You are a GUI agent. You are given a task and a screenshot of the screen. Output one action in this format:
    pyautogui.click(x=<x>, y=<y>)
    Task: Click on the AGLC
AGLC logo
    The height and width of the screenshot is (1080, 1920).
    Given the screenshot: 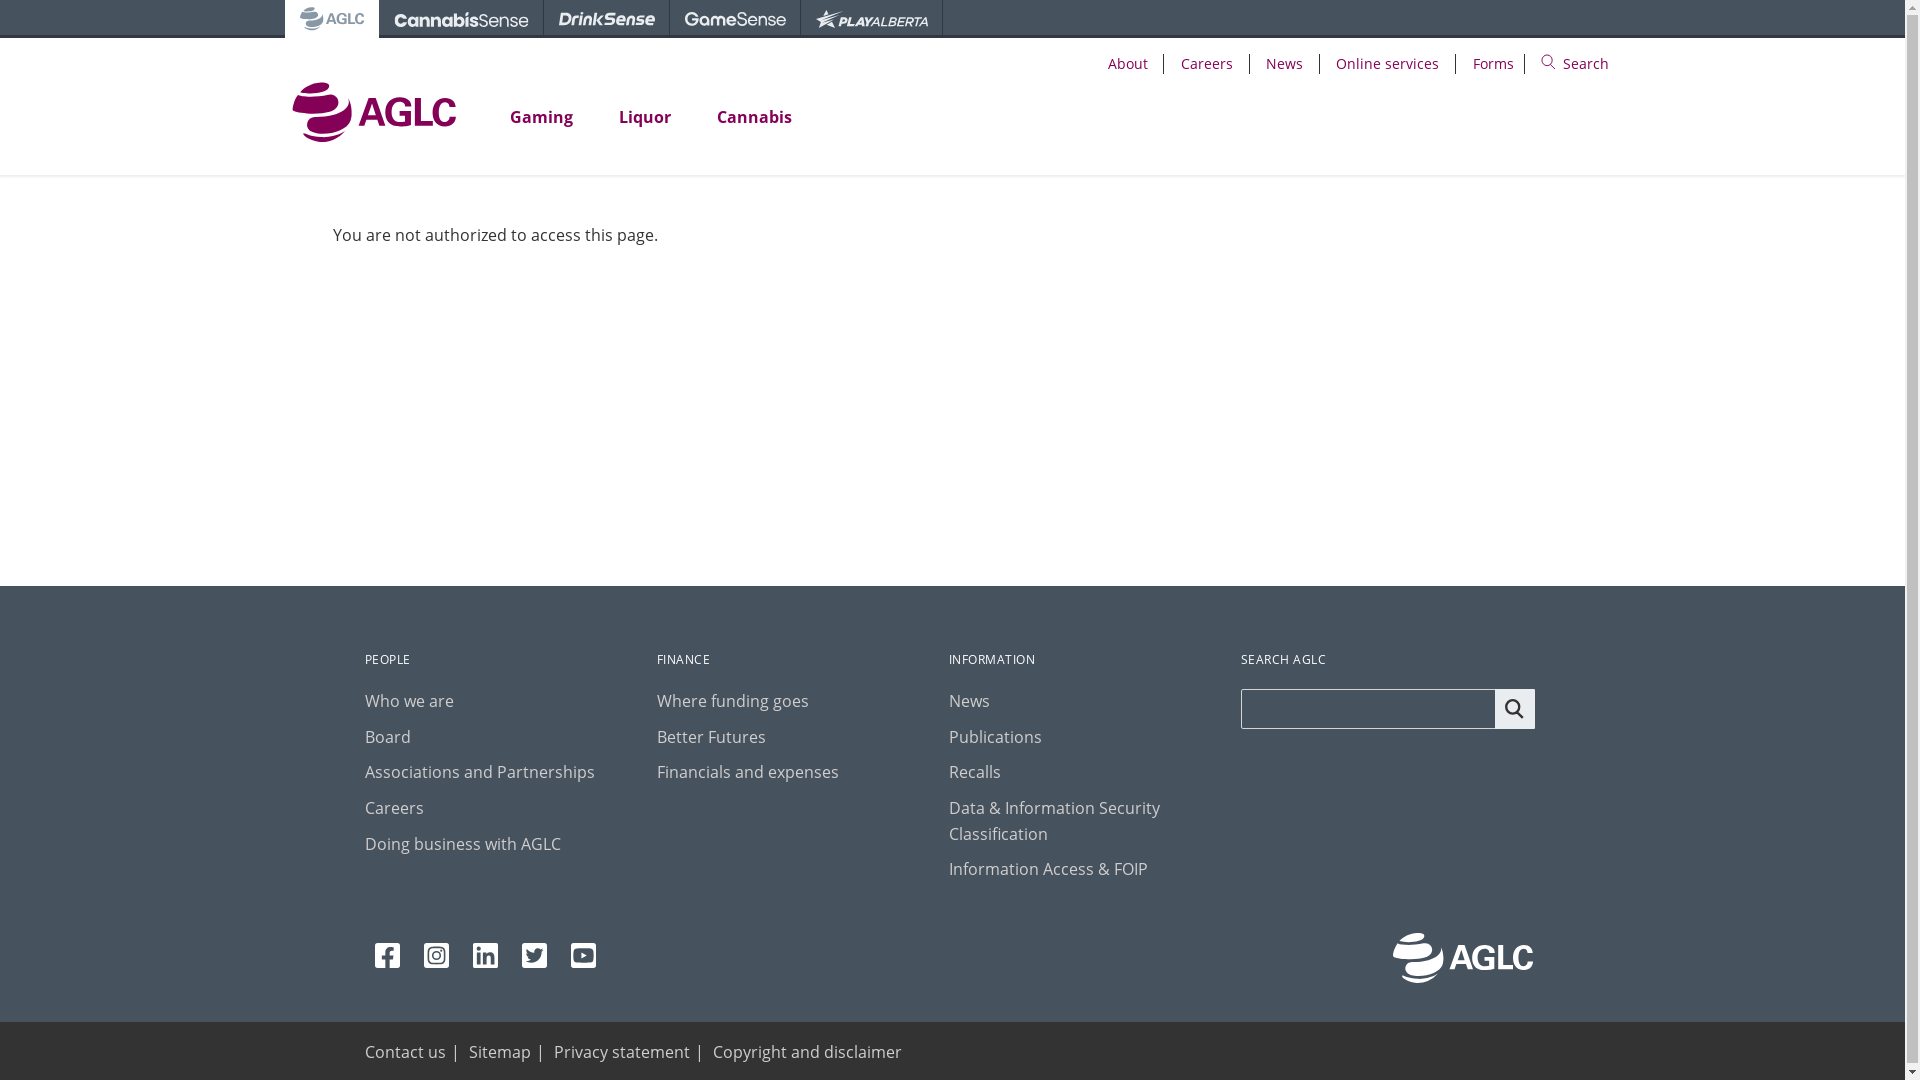 What is the action you would take?
    pyautogui.click(x=331, y=19)
    